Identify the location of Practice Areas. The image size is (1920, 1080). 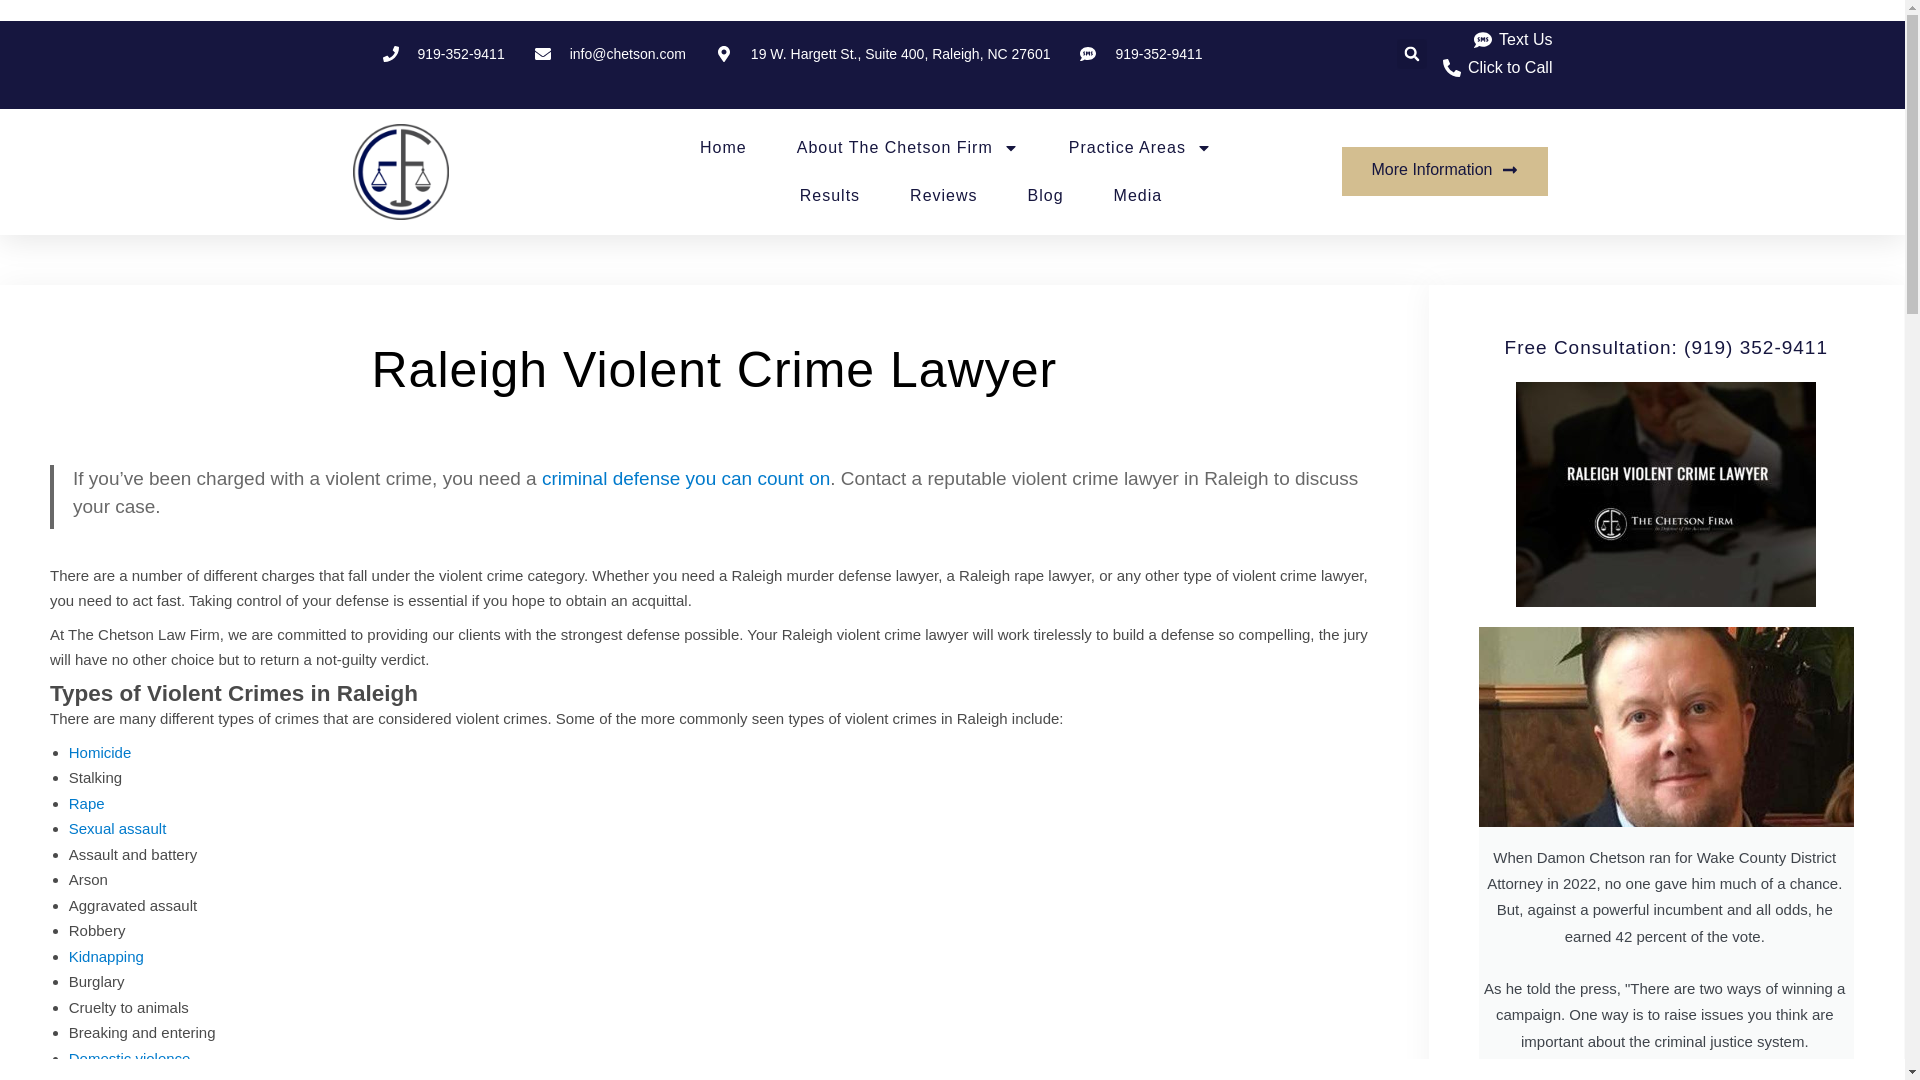
(1140, 148).